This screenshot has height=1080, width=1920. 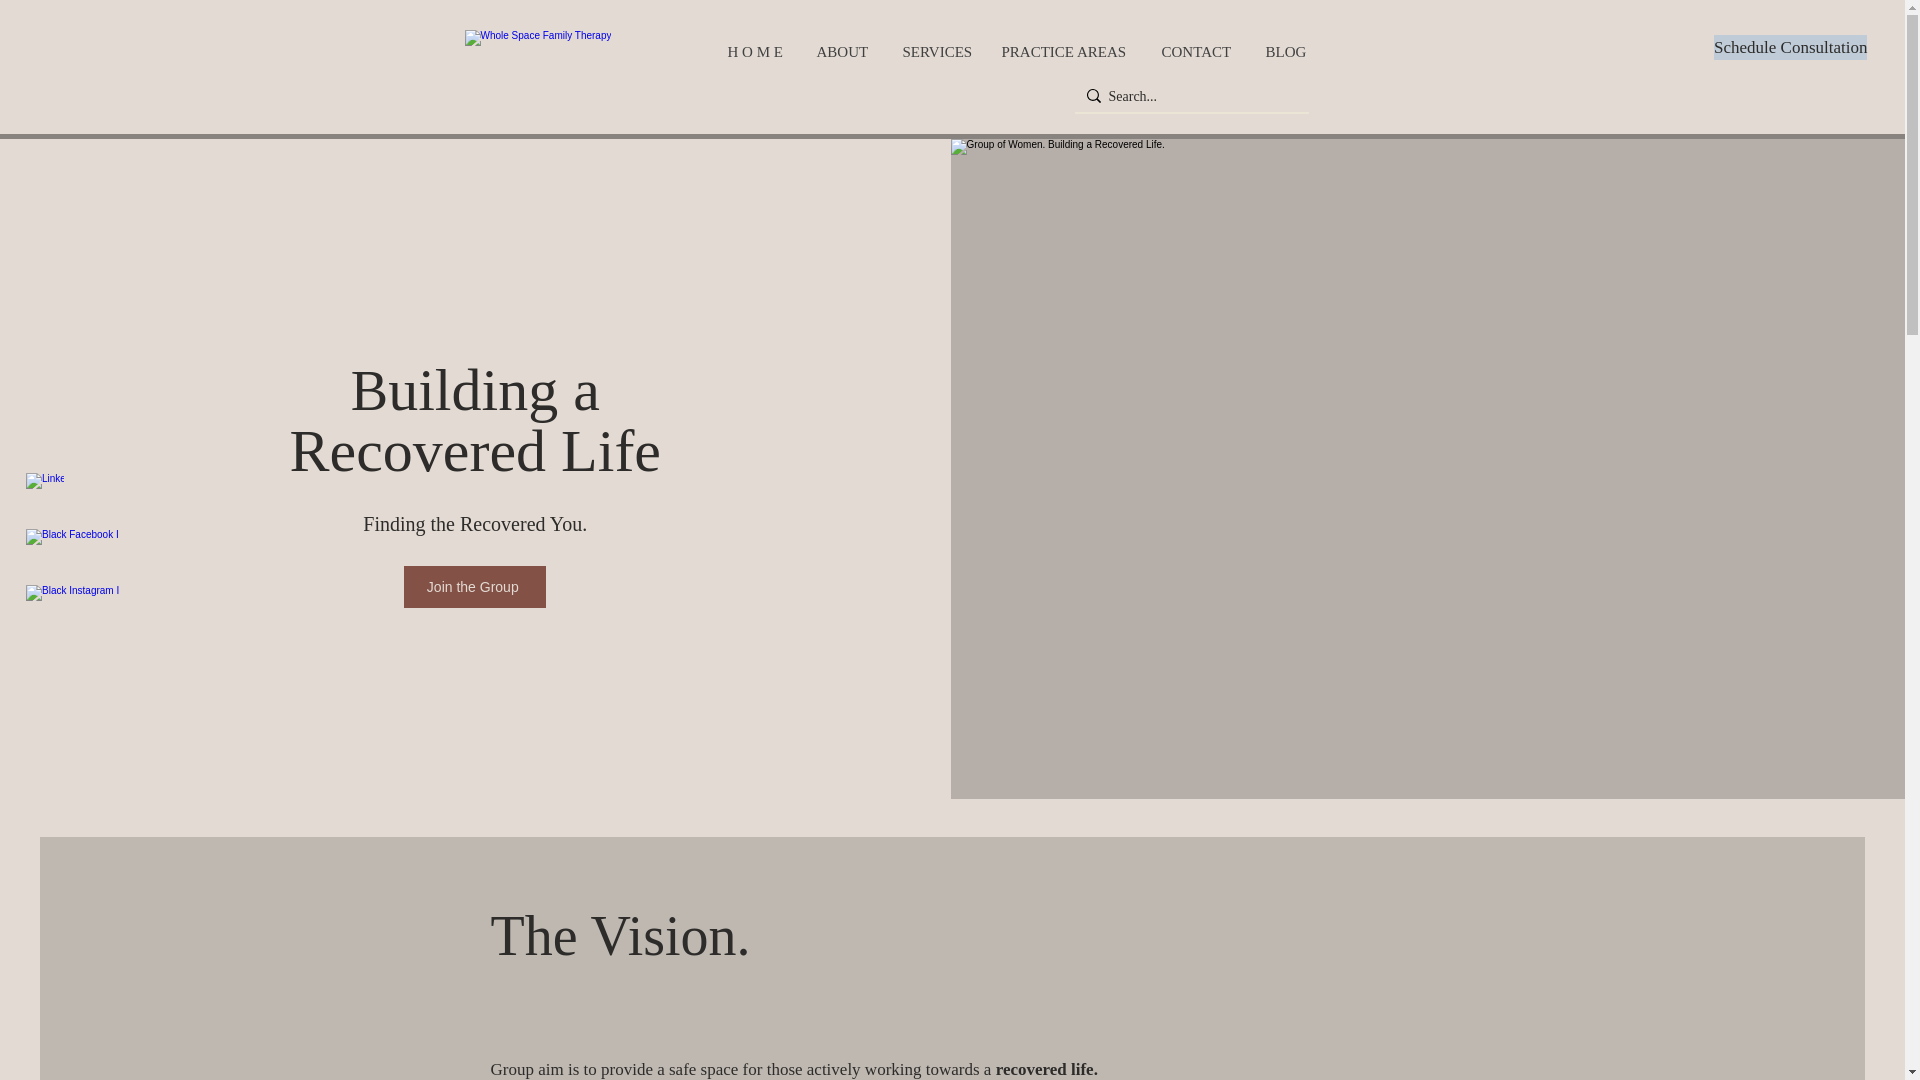 What do you see at coordinates (1286, 51) in the screenshot?
I see `BLOG` at bounding box center [1286, 51].